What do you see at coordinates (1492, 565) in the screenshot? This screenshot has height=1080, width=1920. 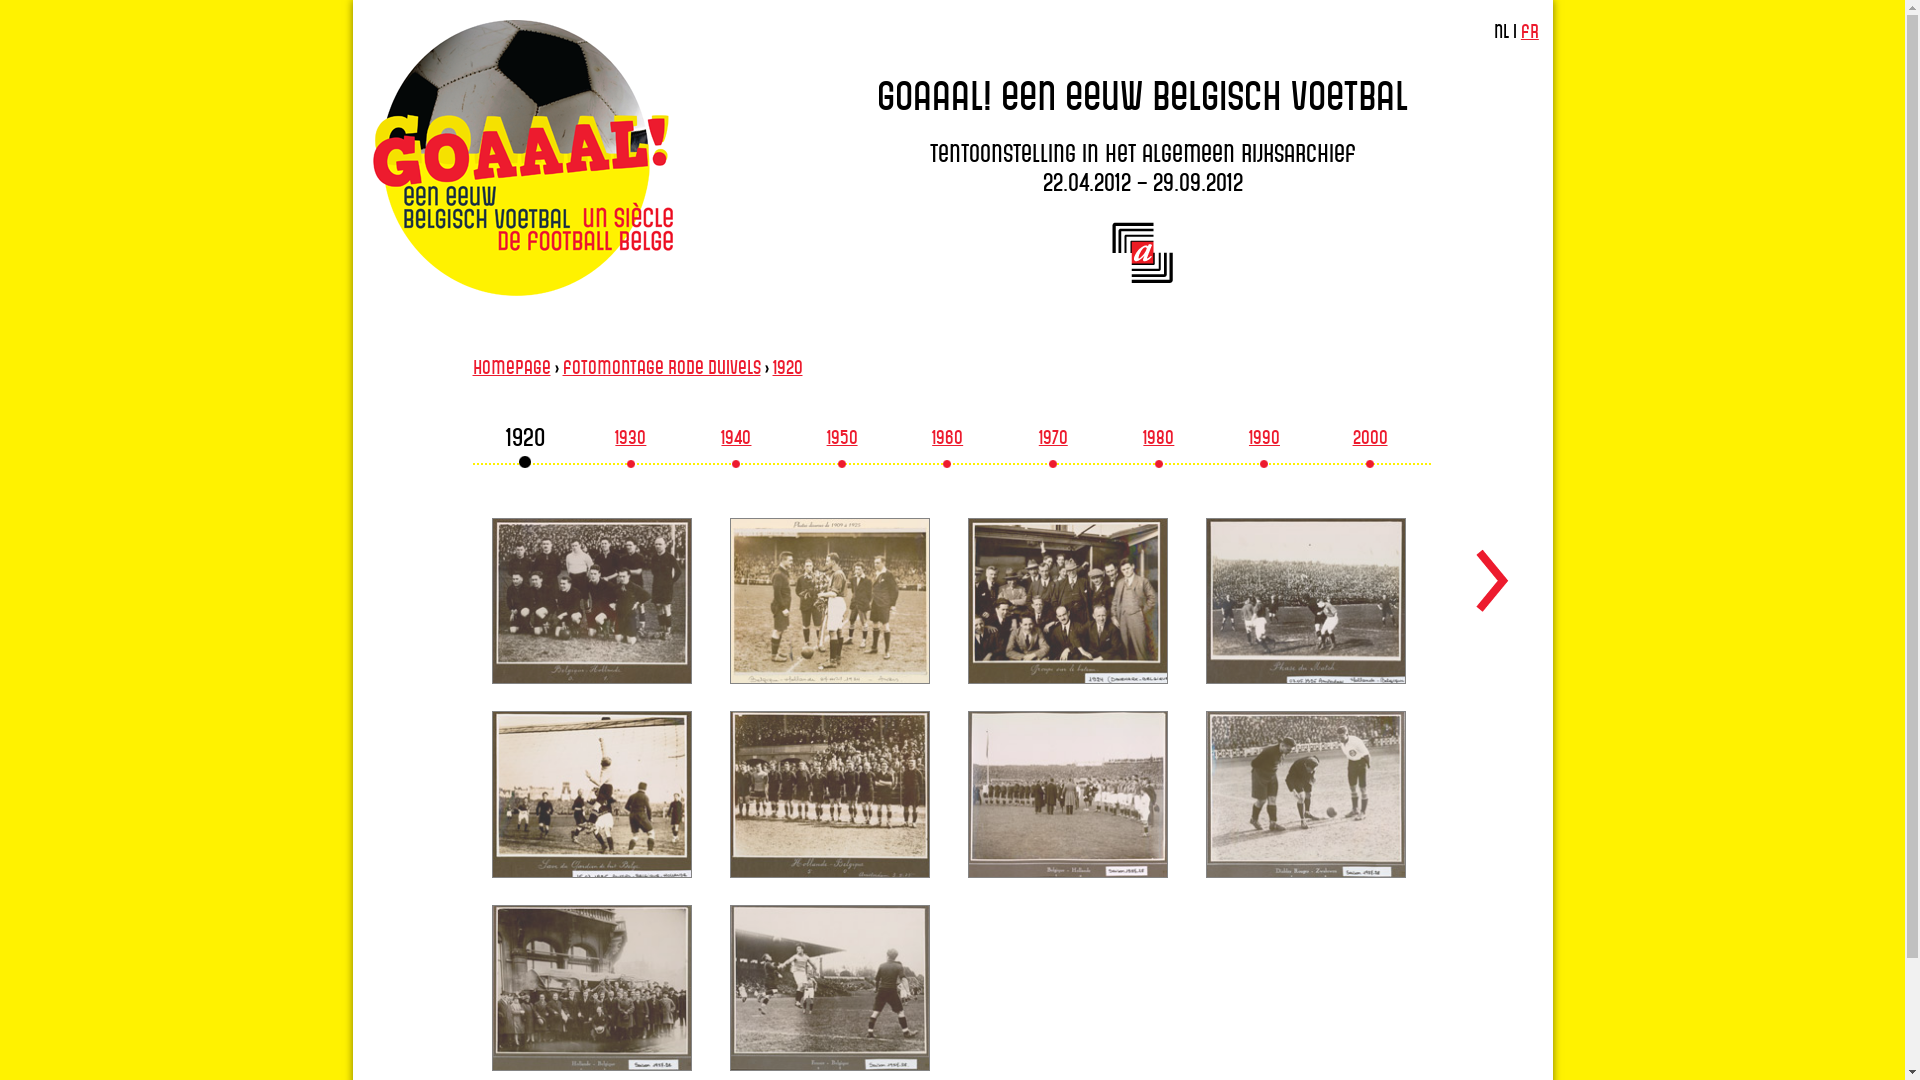 I see ` ` at bounding box center [1492, 565].